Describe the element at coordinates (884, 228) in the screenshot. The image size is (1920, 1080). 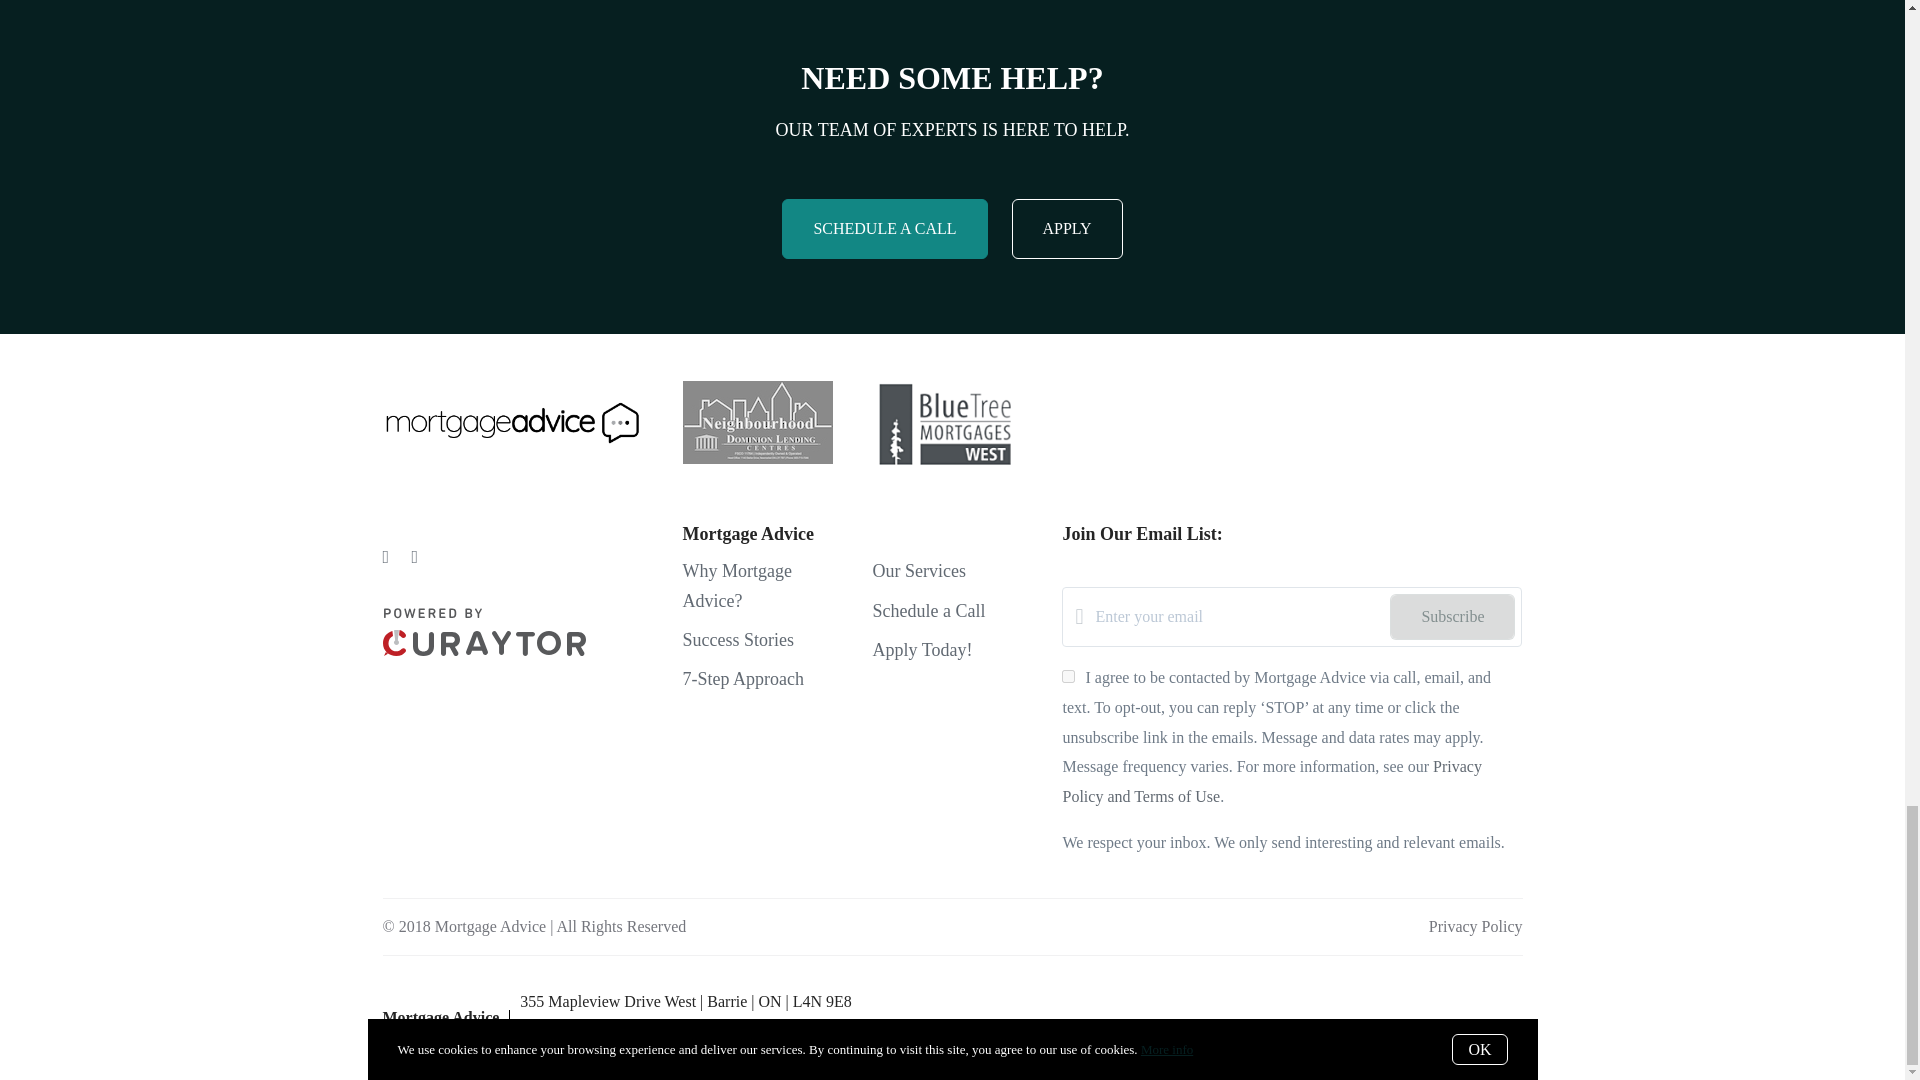
I see `SCHEDULE A CALL` at that location.